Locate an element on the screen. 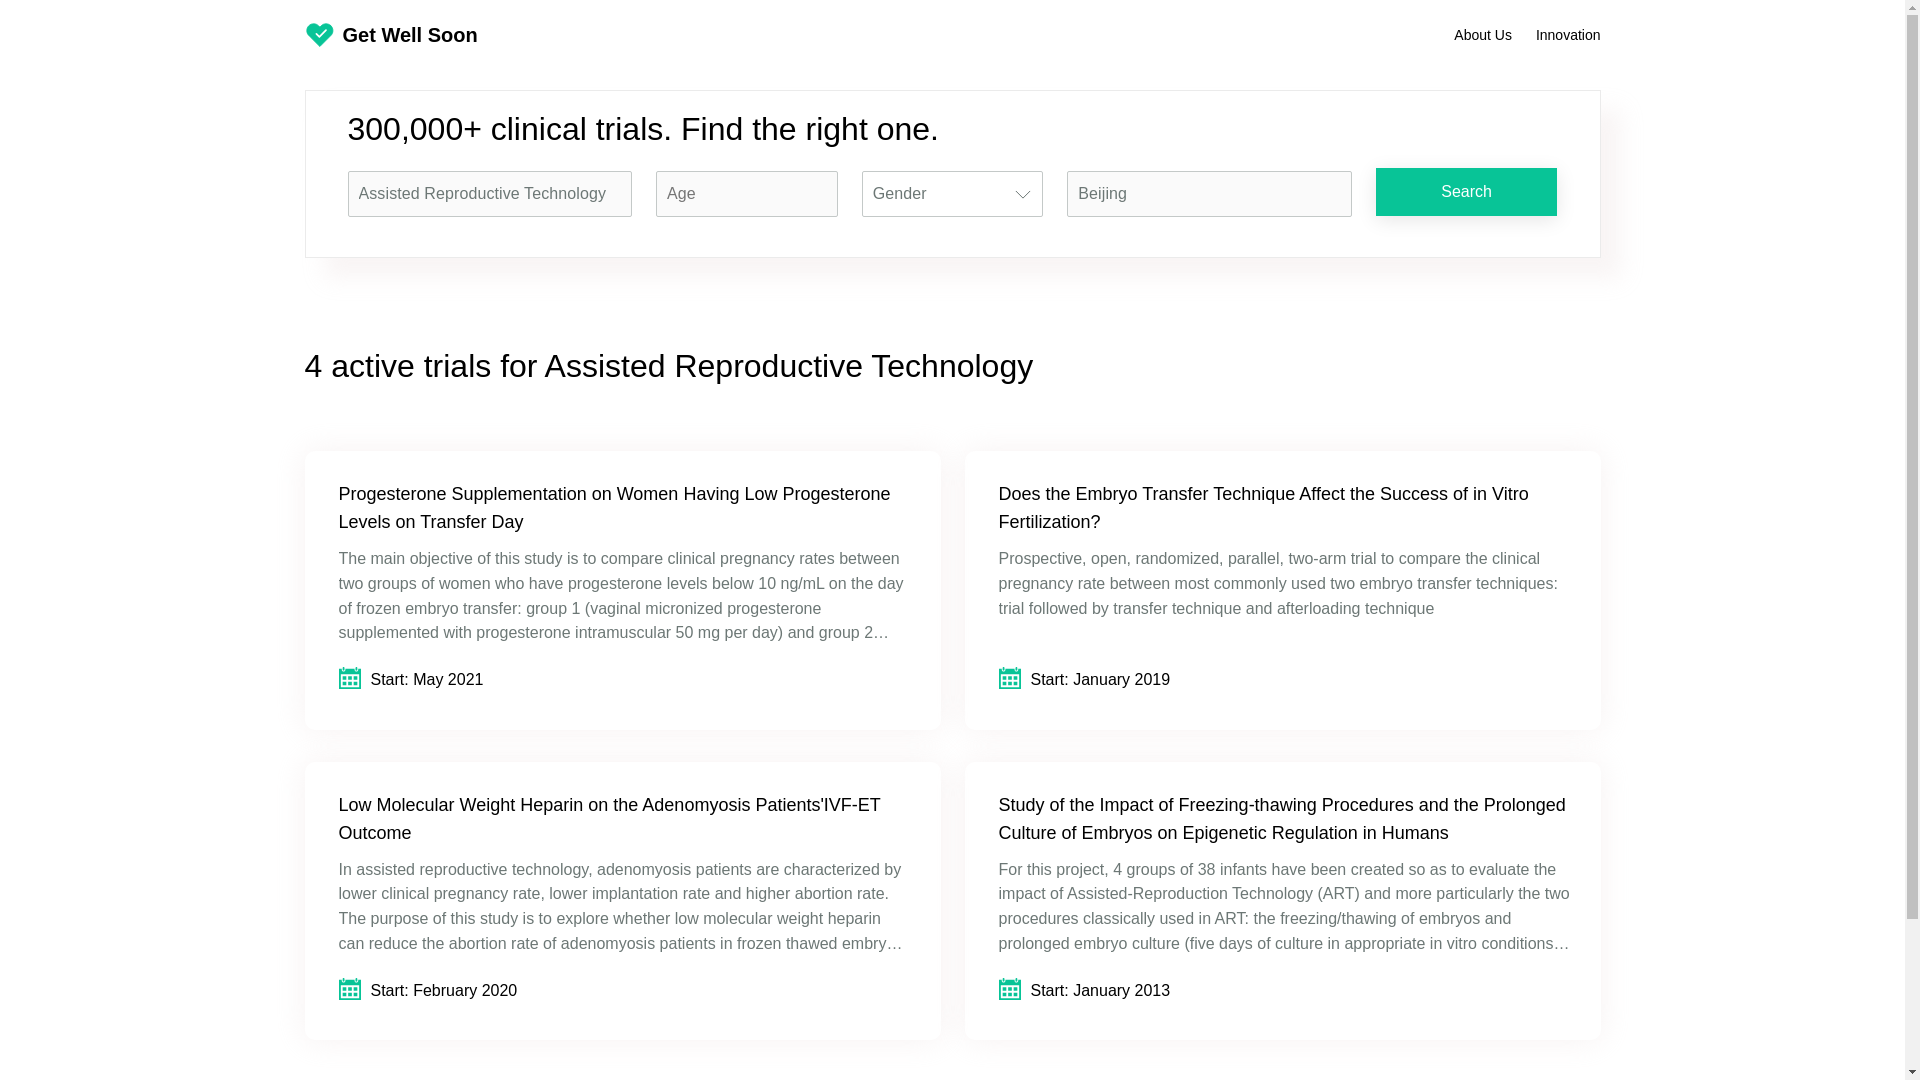 The width and height of the screenshot is (1920, 1080). Search is located at coordinates (1466, 192).